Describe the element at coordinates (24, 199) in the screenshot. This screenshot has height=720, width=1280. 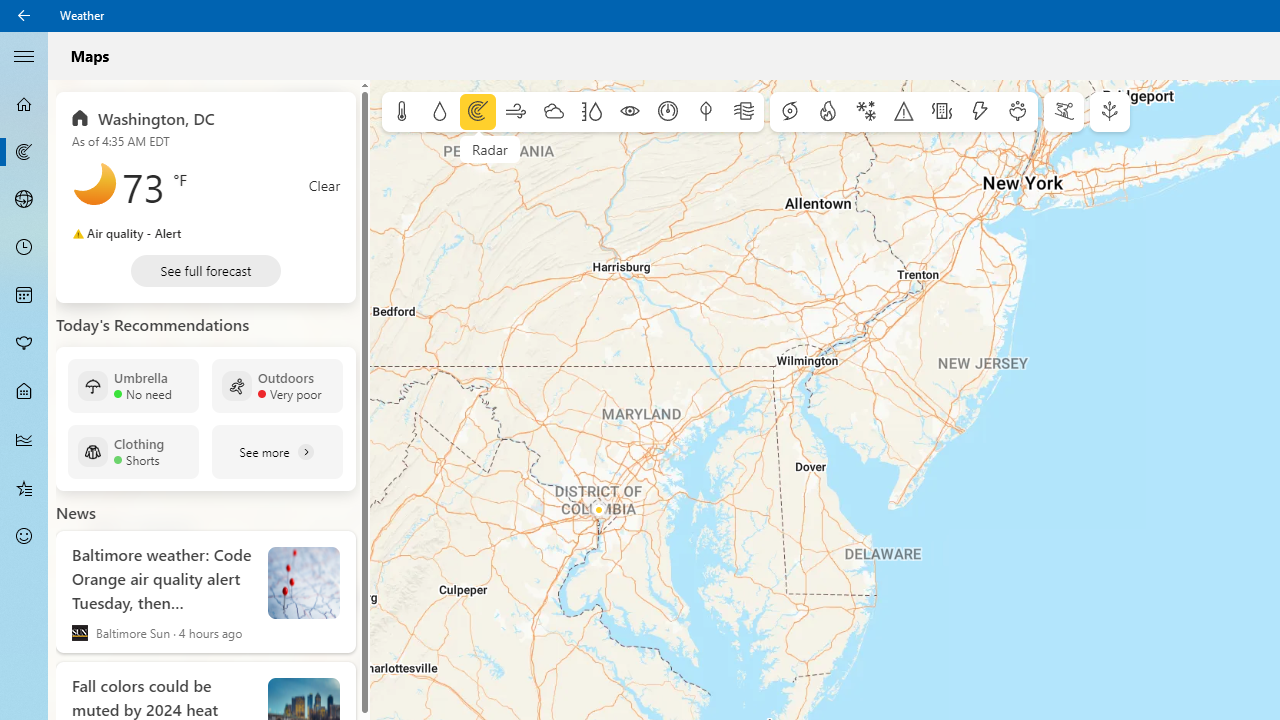
I see `3D Maps - Not Selected` at that location.